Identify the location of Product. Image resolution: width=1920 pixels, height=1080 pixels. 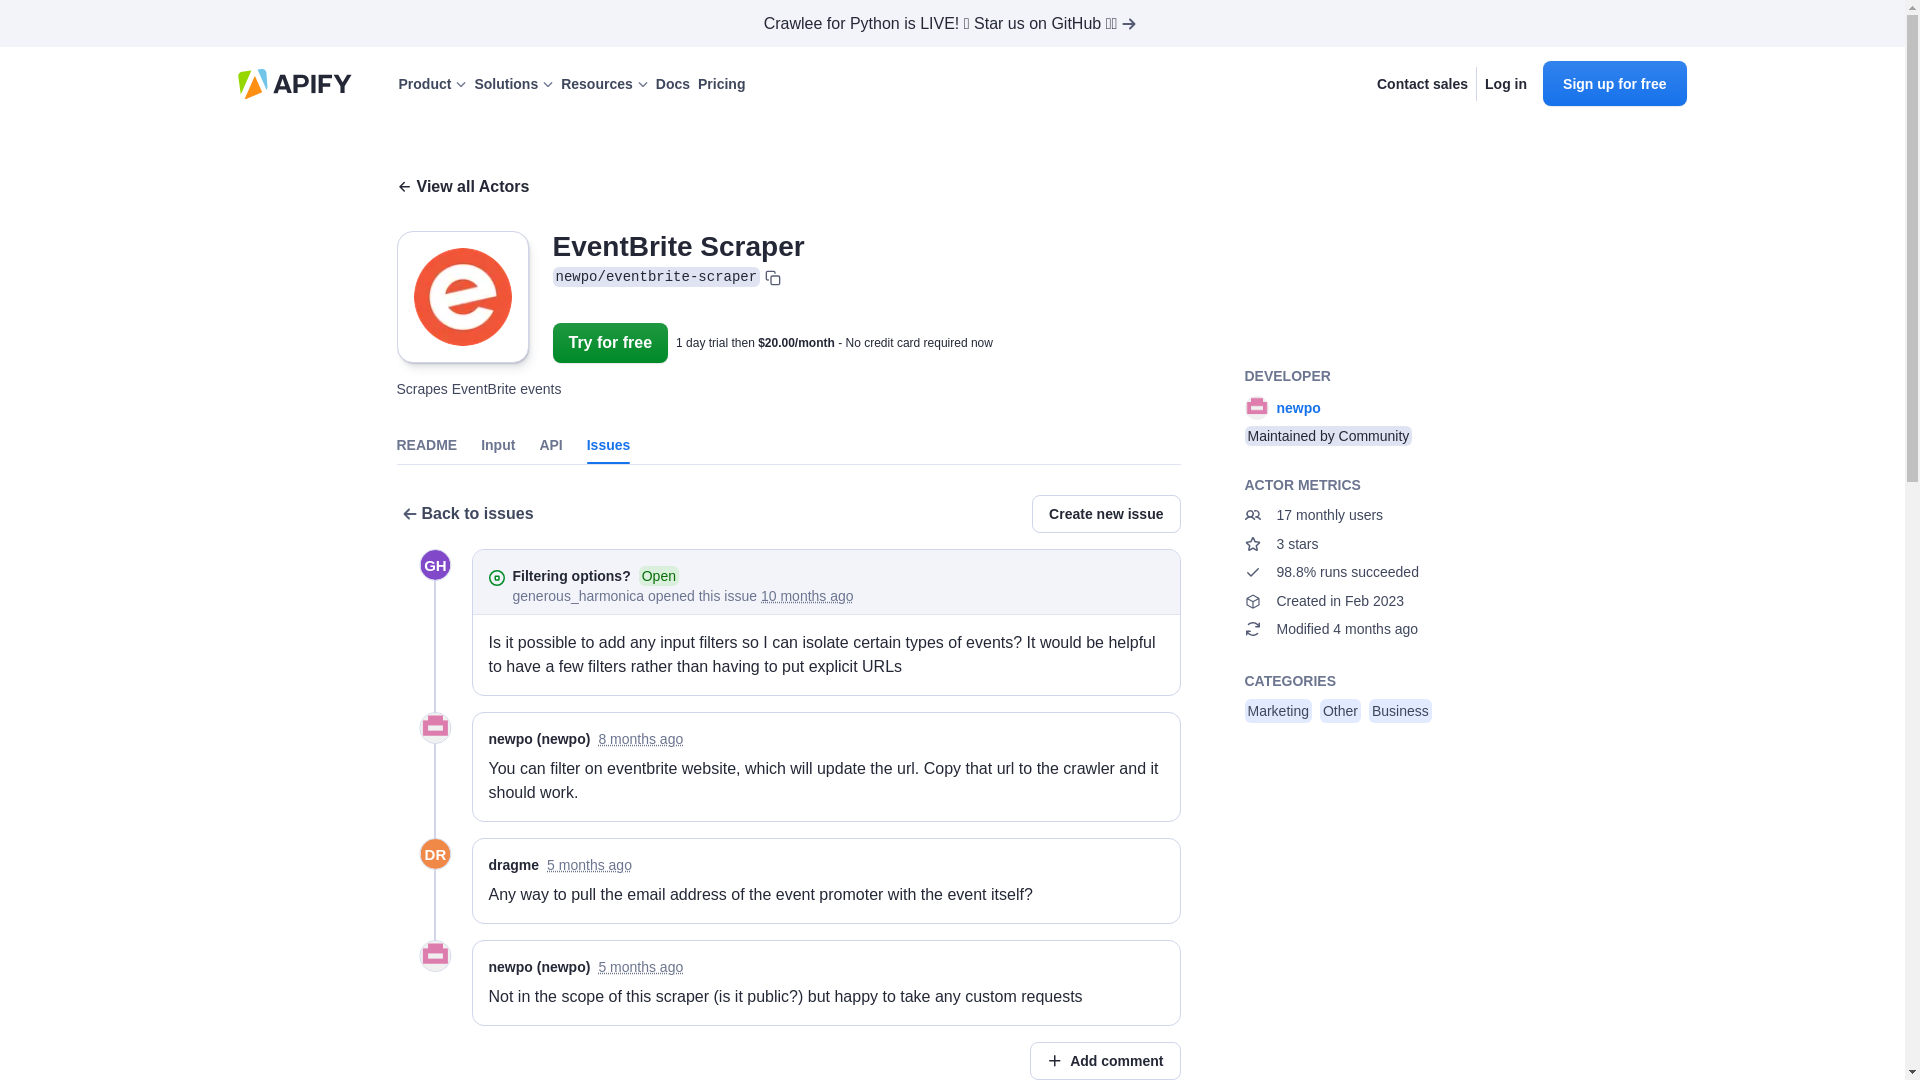
(432, 84).